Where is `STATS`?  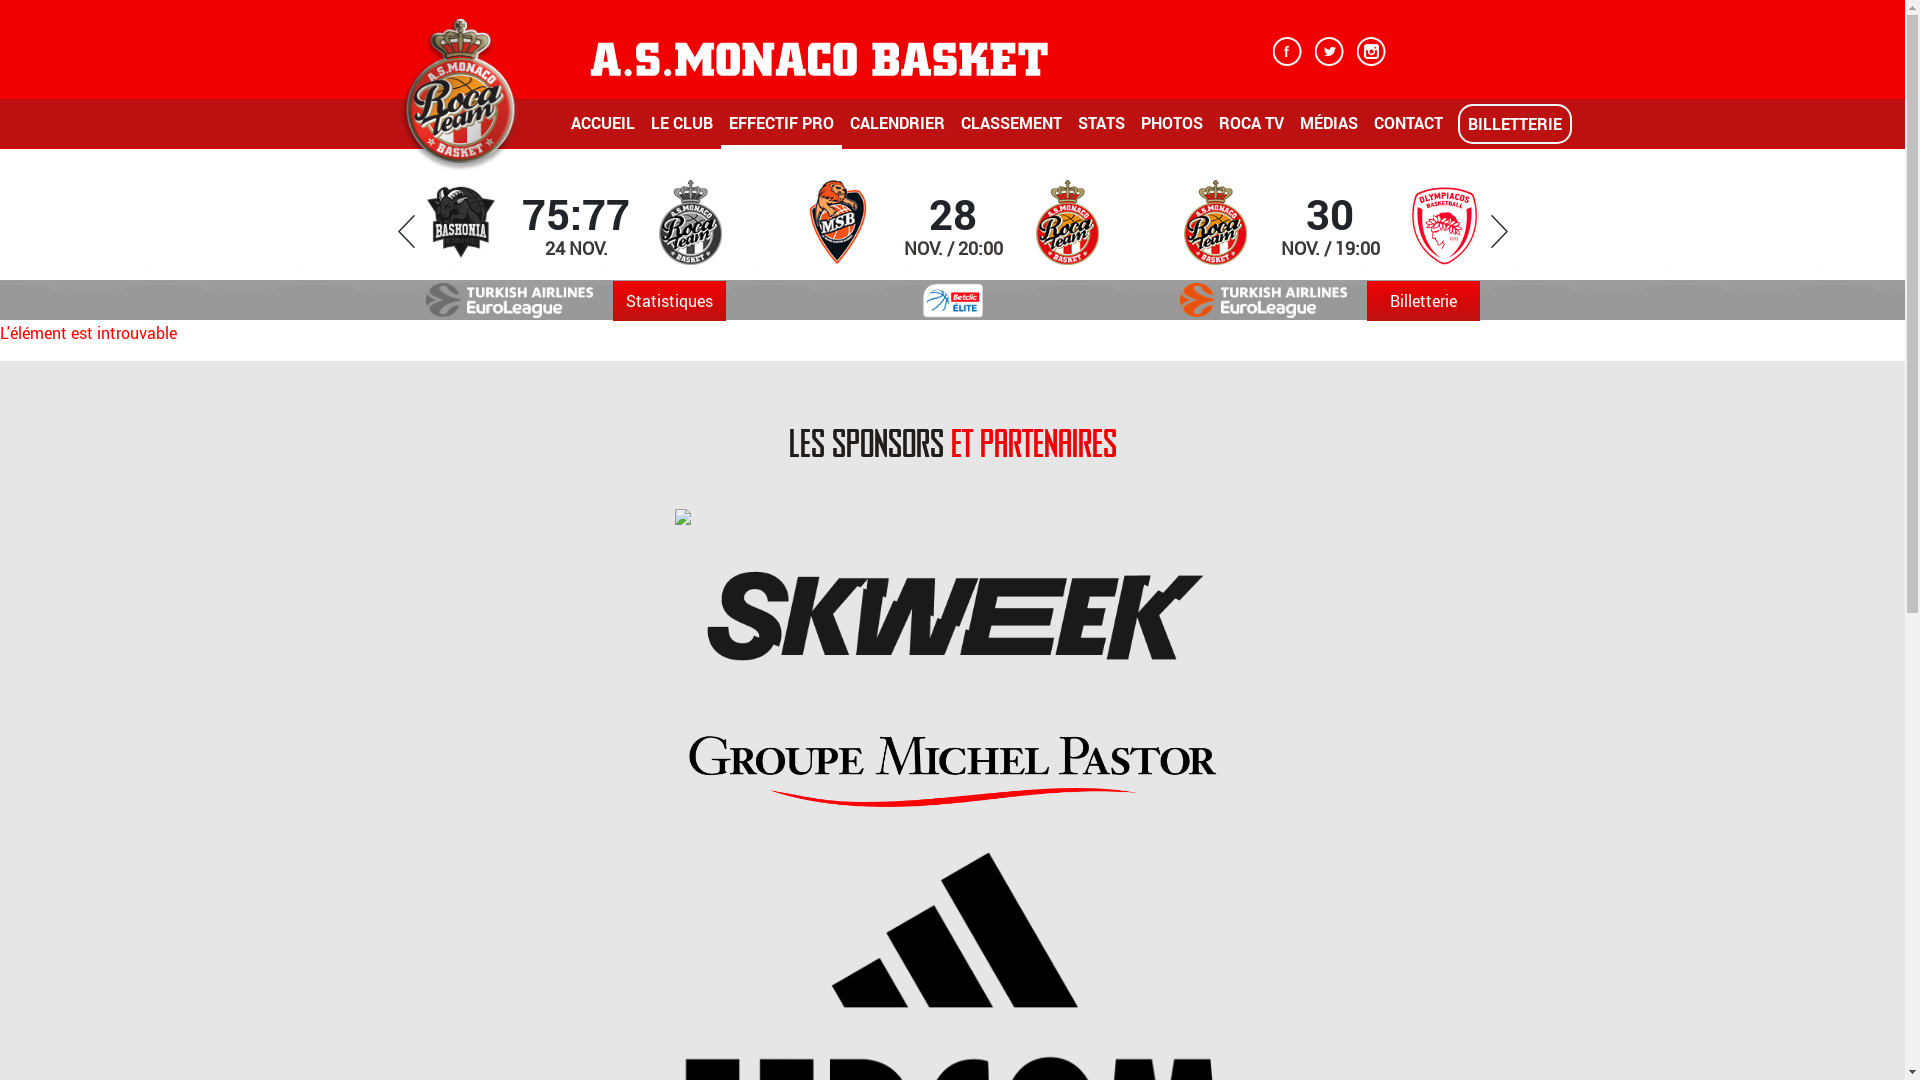
STATS is located at coordinates (1102, 130).